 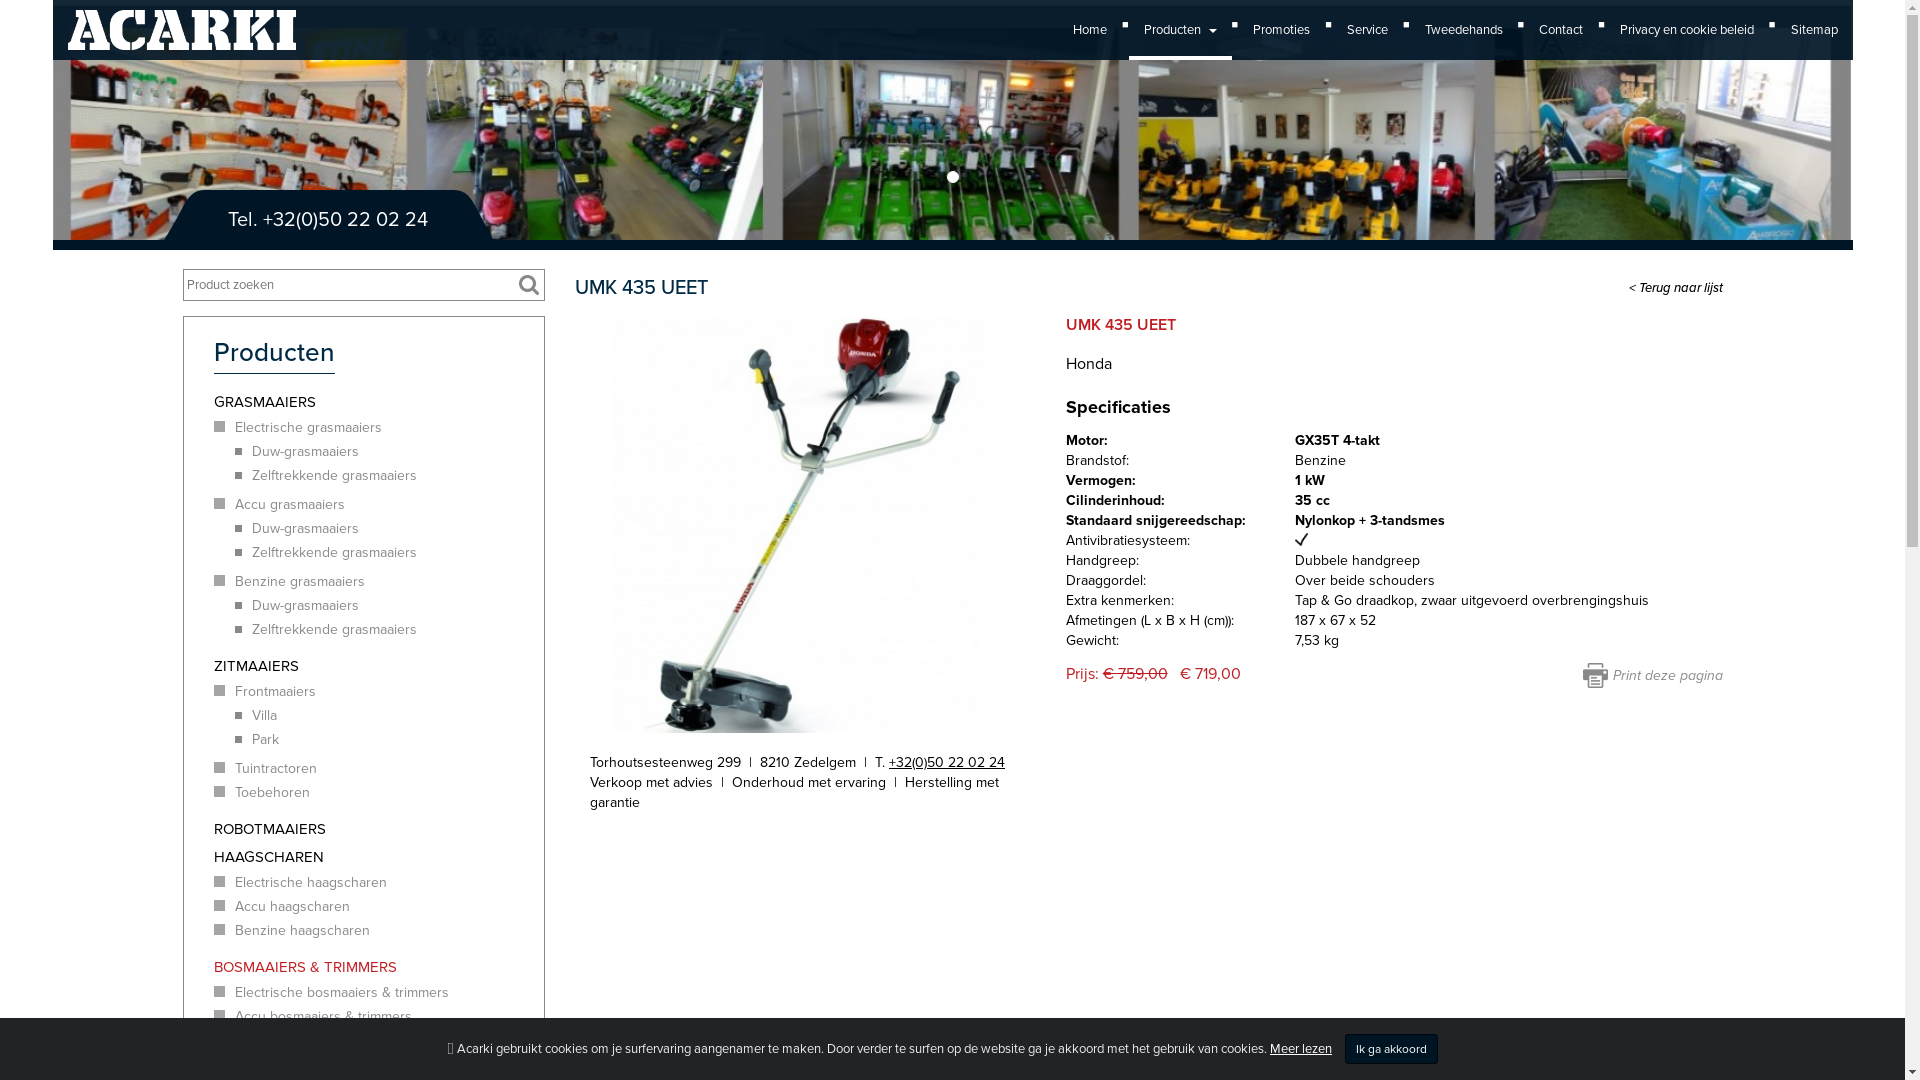 I want to click on +32(0)50 22 02 24, so click(x=947, y=762).